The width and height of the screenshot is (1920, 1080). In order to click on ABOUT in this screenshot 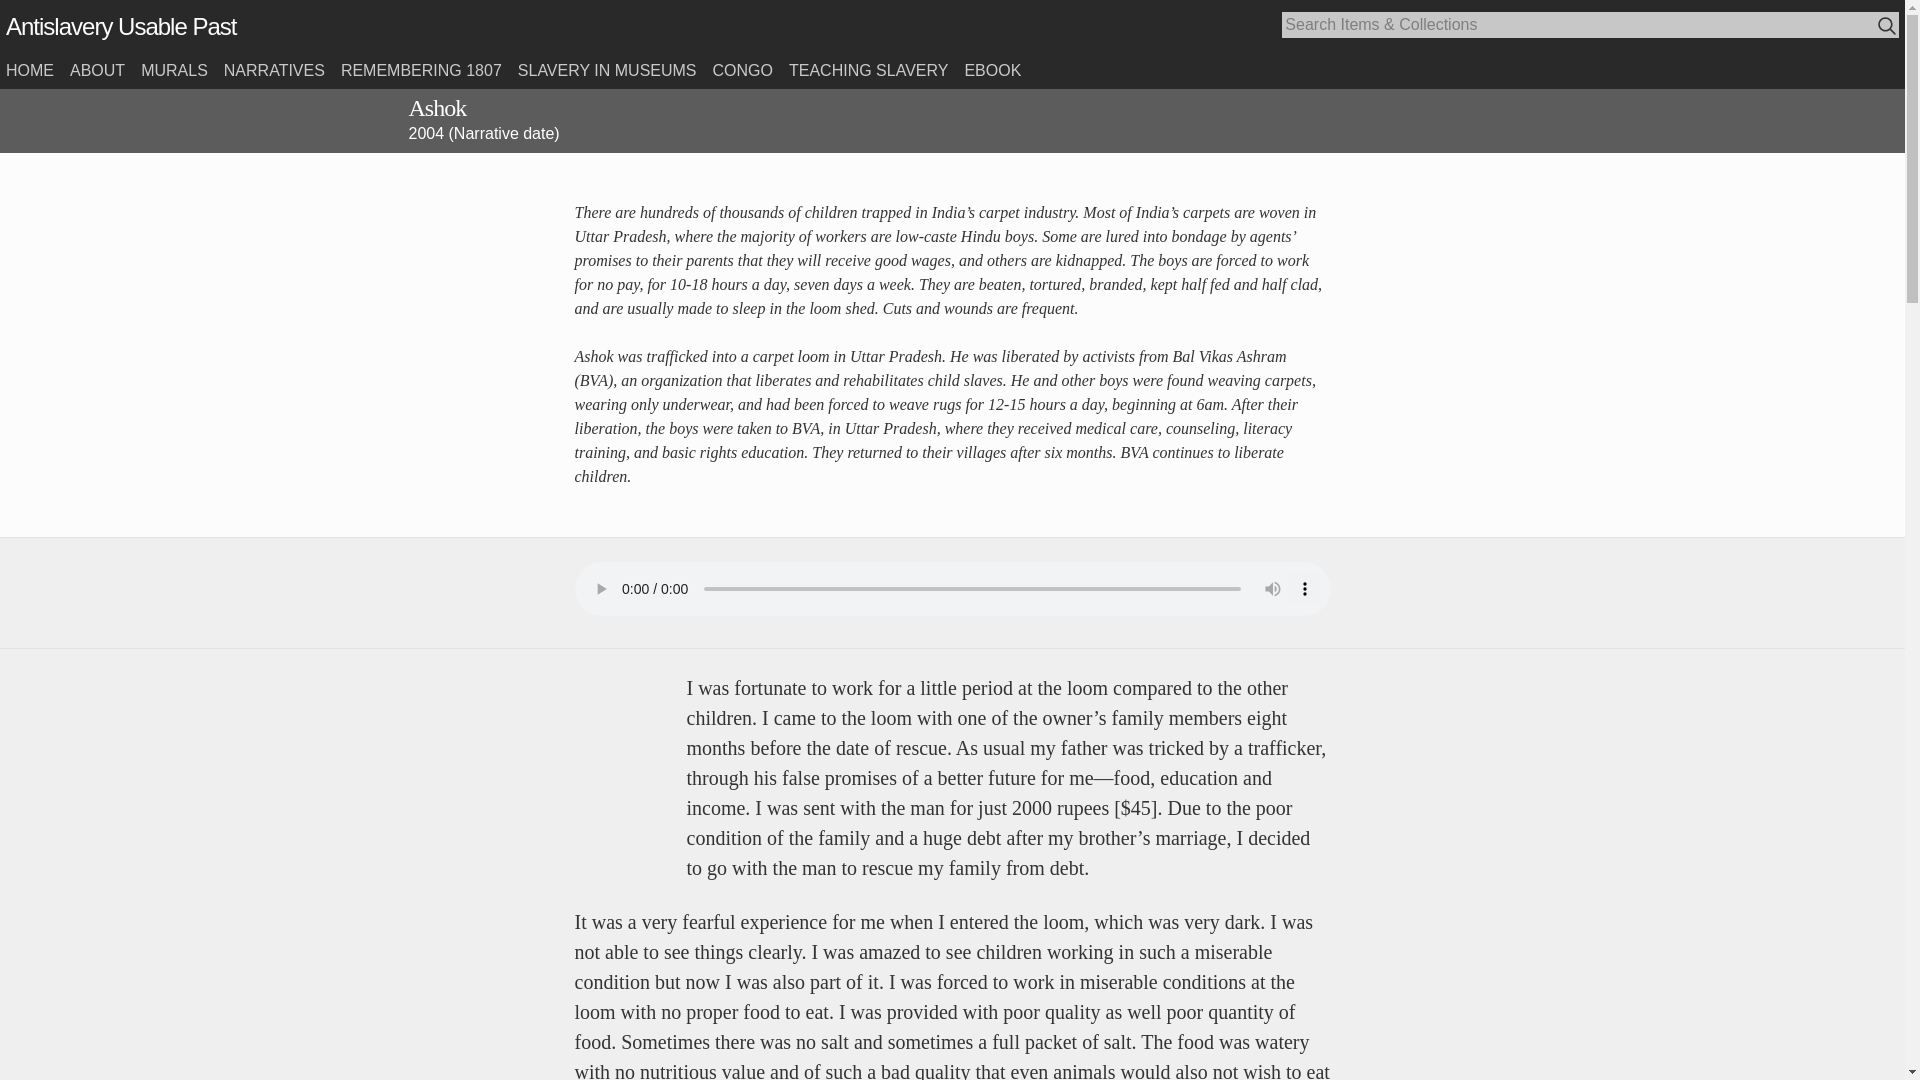, I will do `click(96, 70)`.